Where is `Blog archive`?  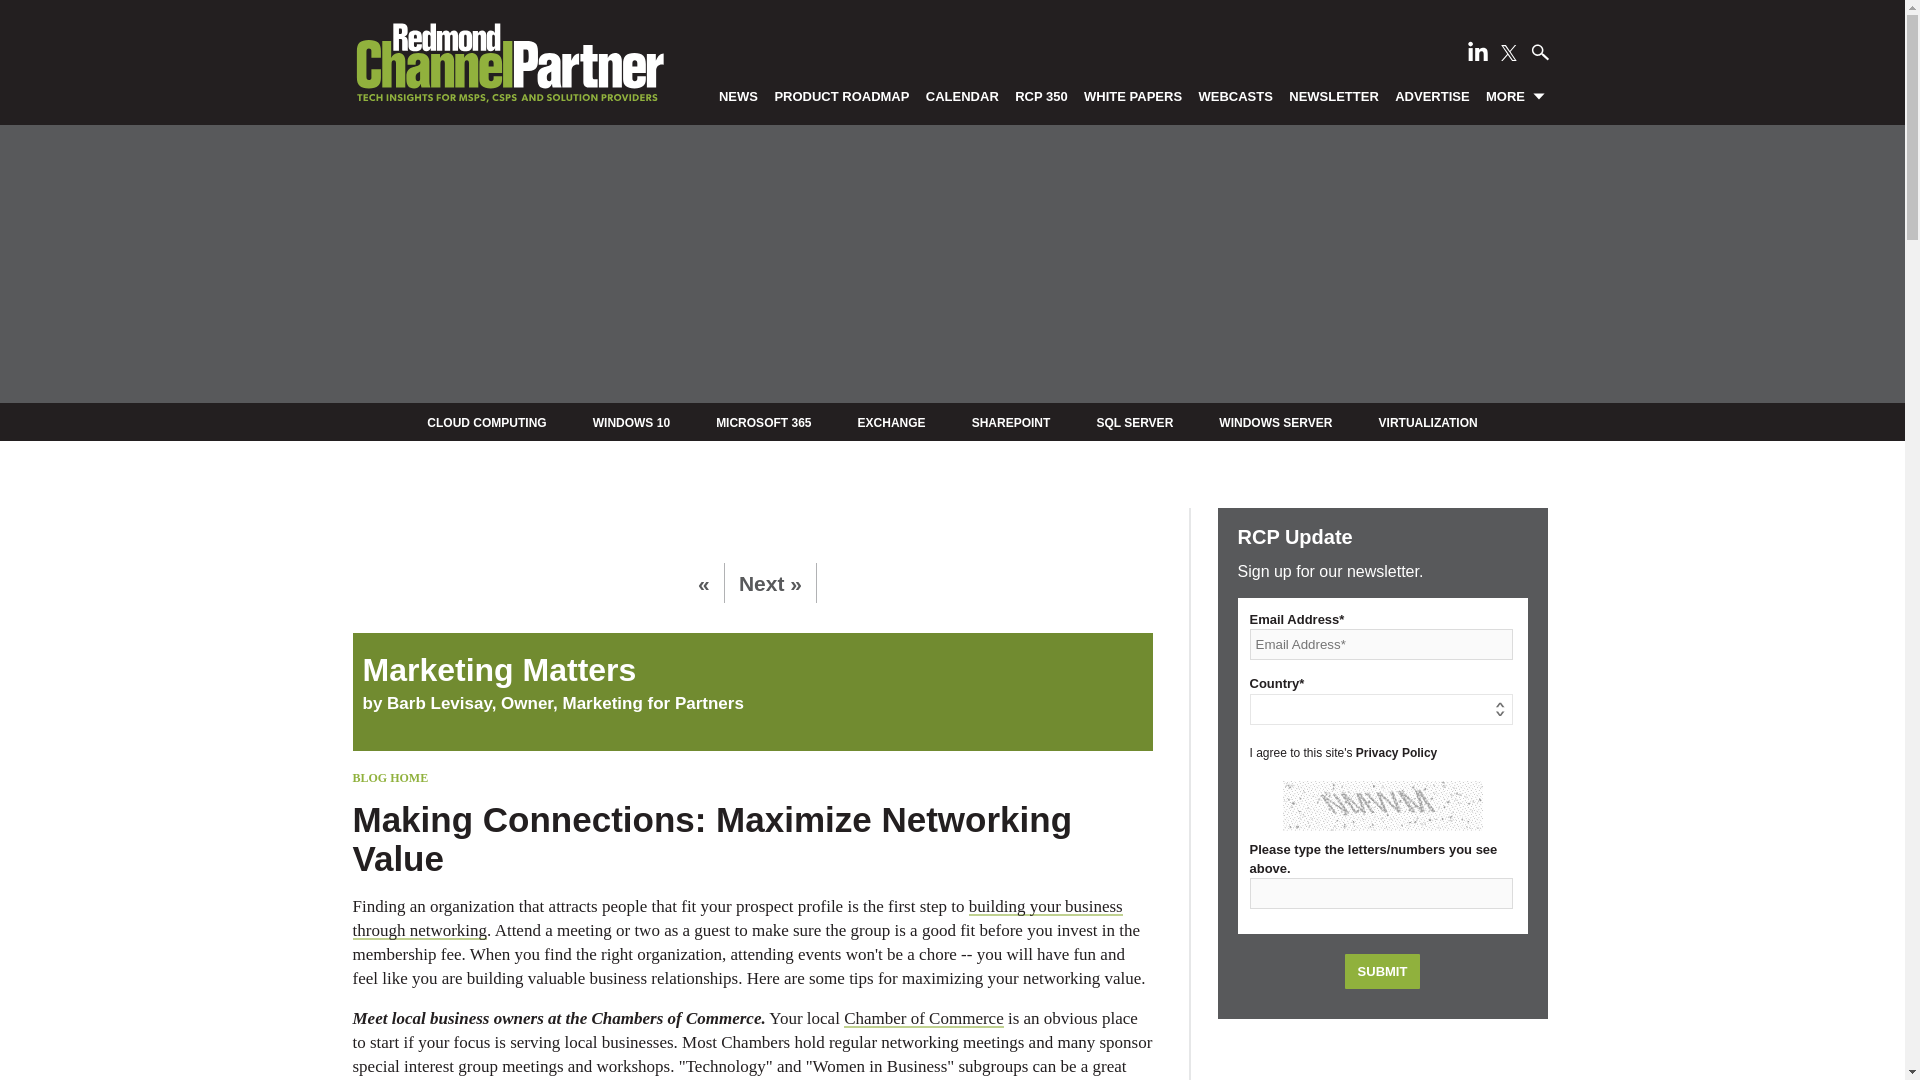 Blog archive is located at coordinates (752, 670).